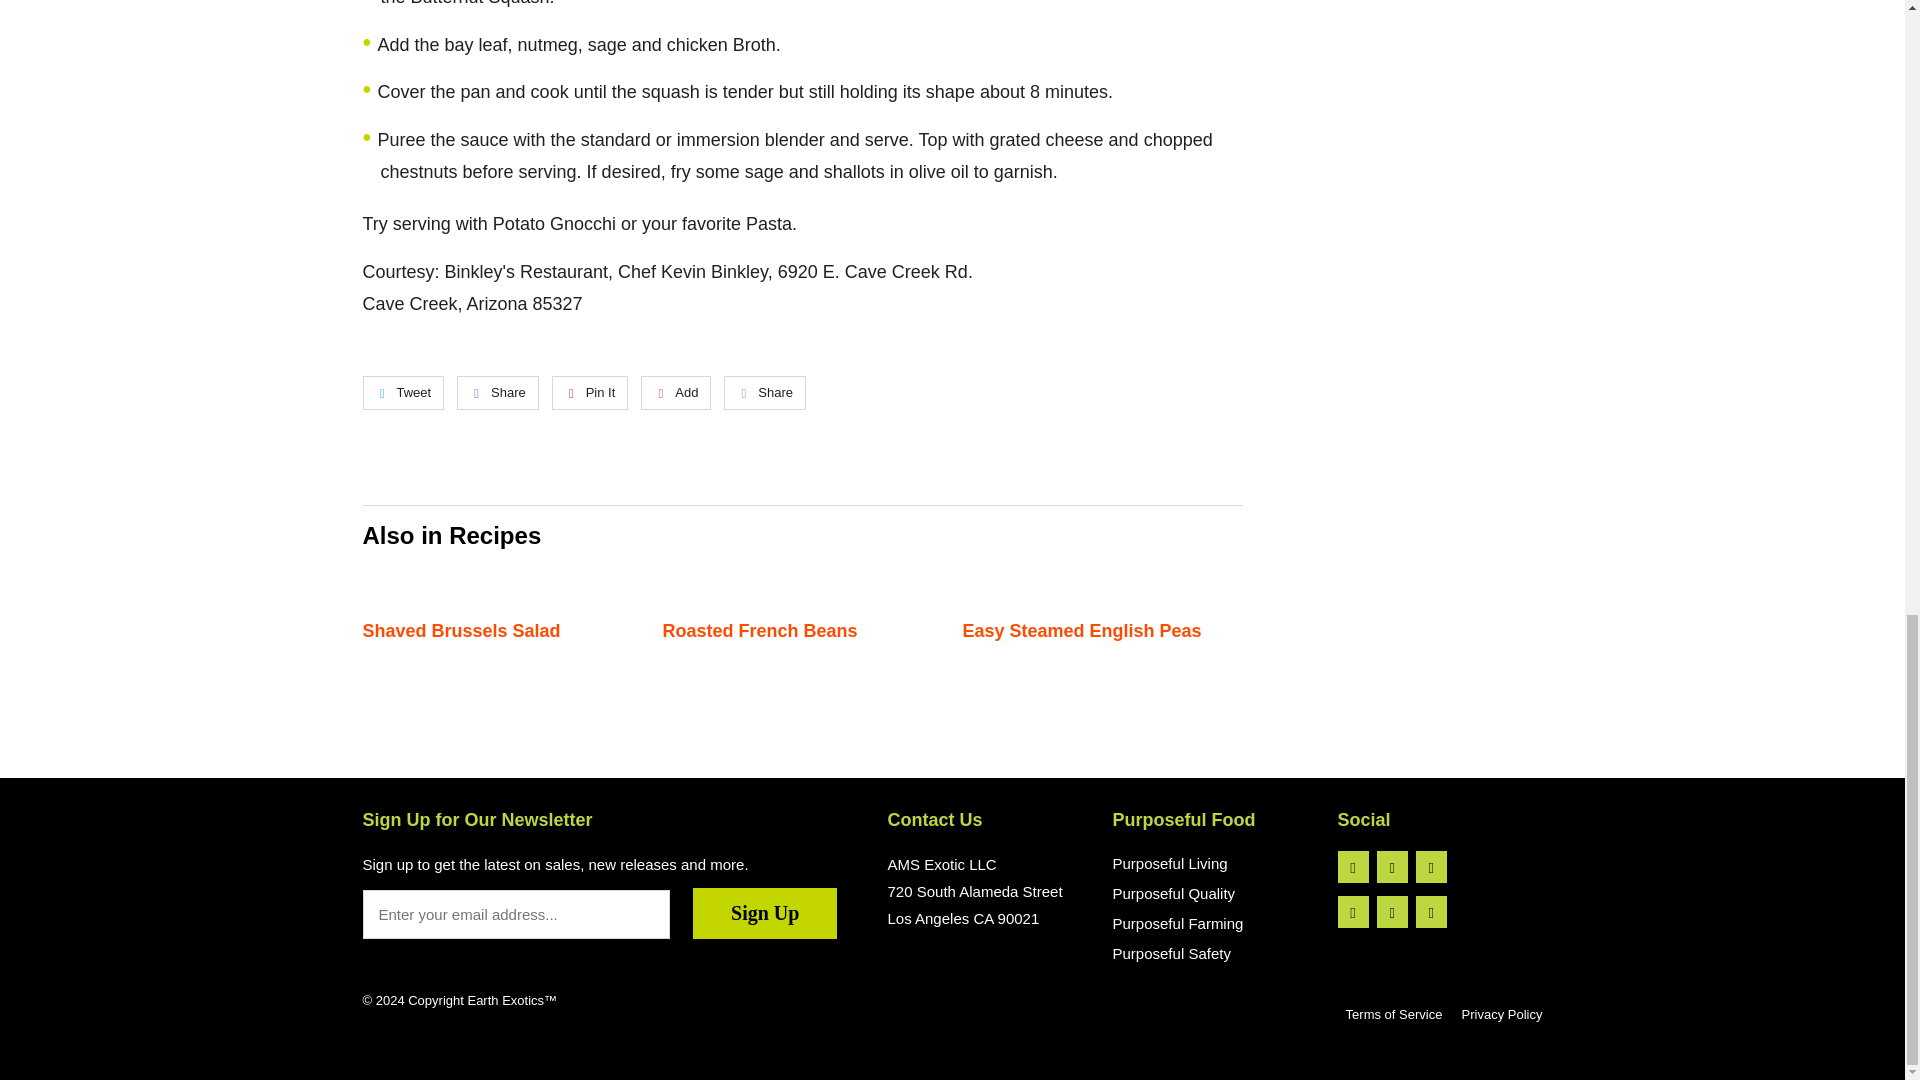 This screenshot has width=1920, height=1080. I want to click on Sign Up, so click(765, 912).